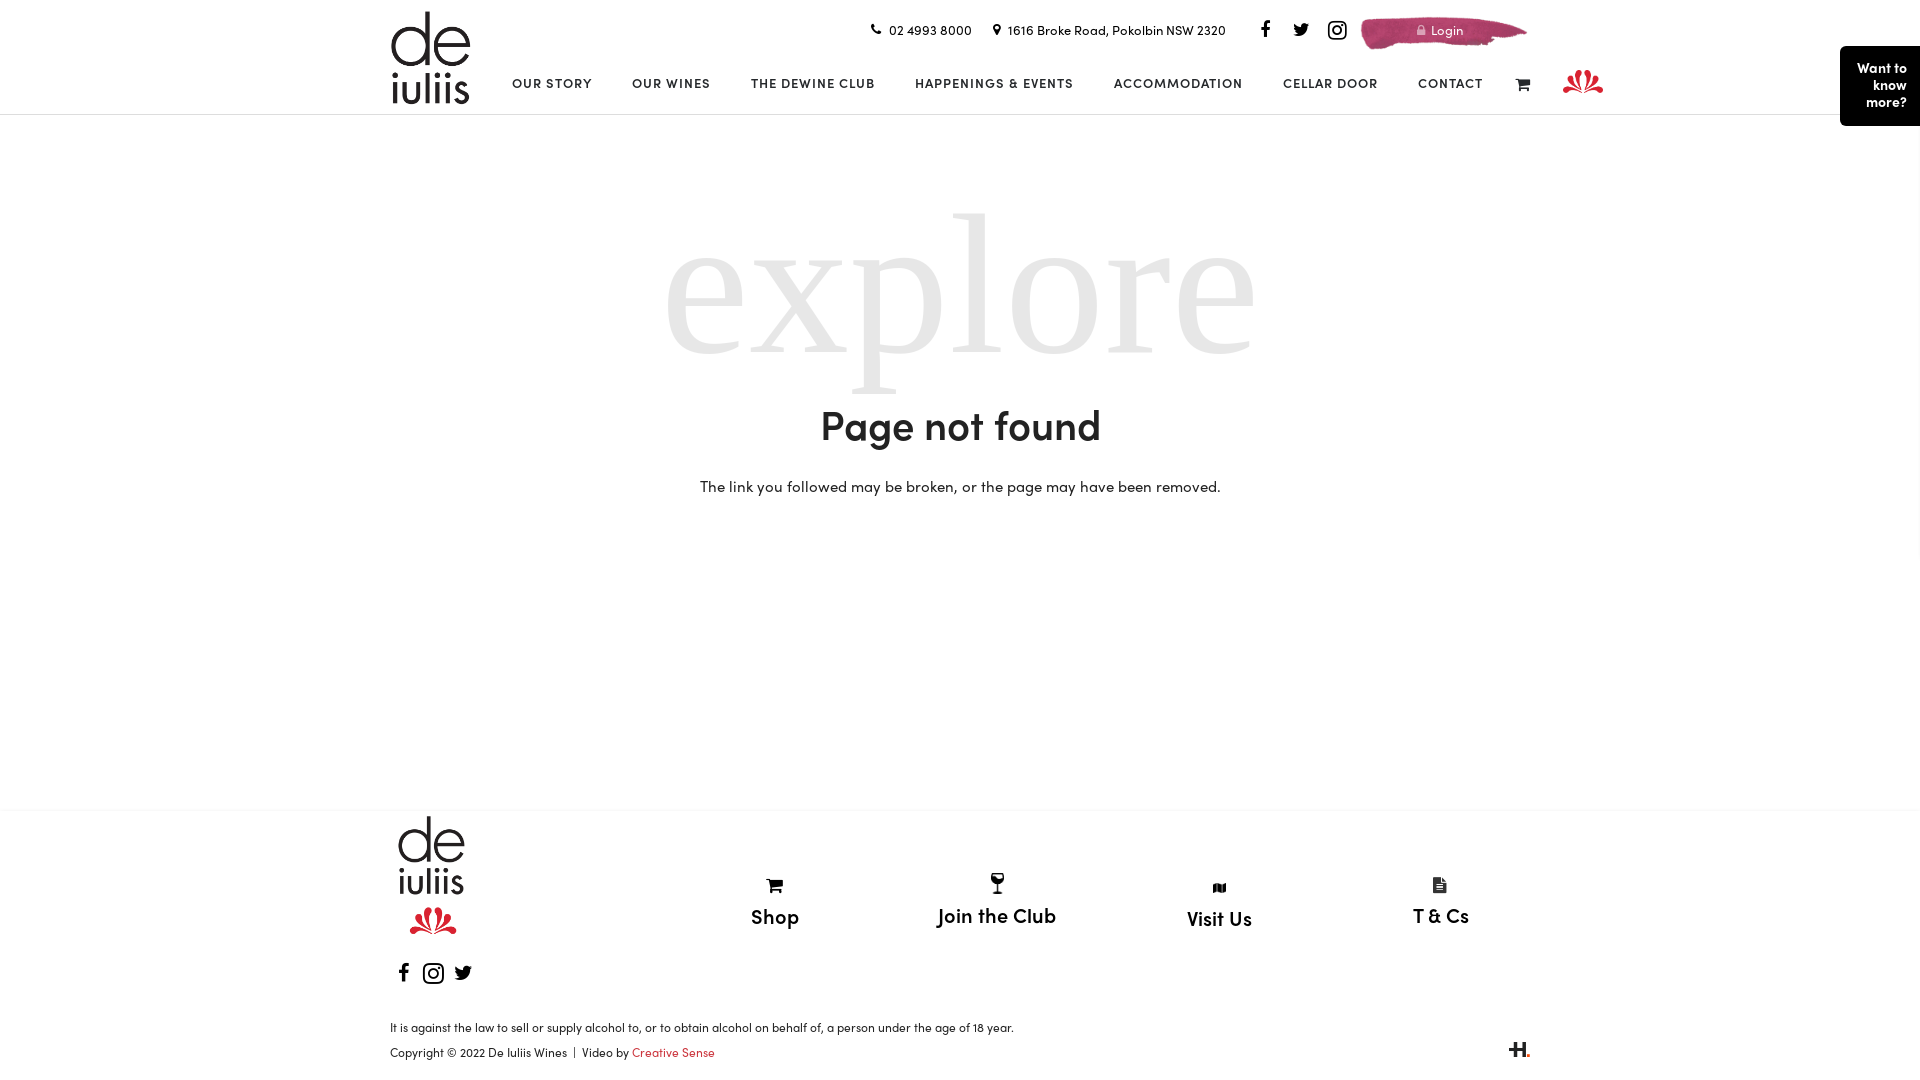  I want to click on Shop, so click(775, 916).